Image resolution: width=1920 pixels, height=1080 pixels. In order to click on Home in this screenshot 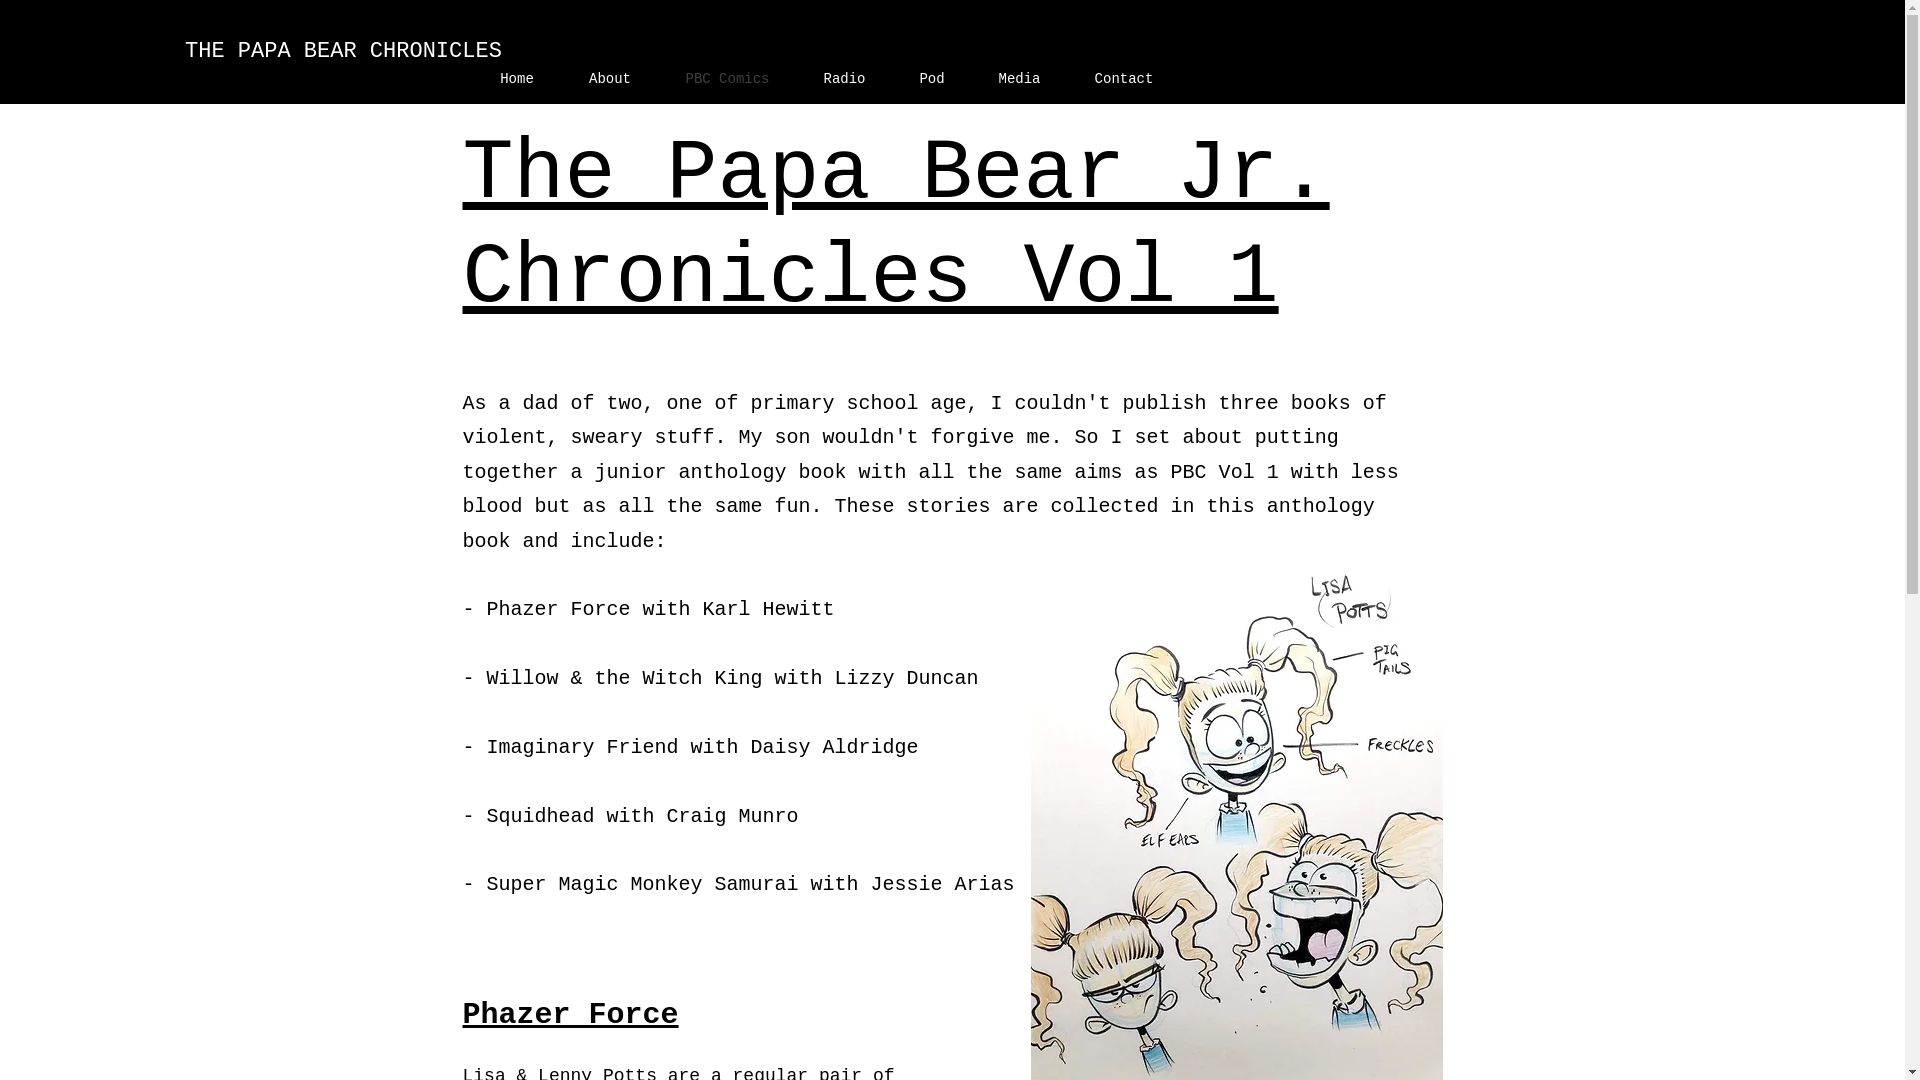, I will do `click(516, 78)`.